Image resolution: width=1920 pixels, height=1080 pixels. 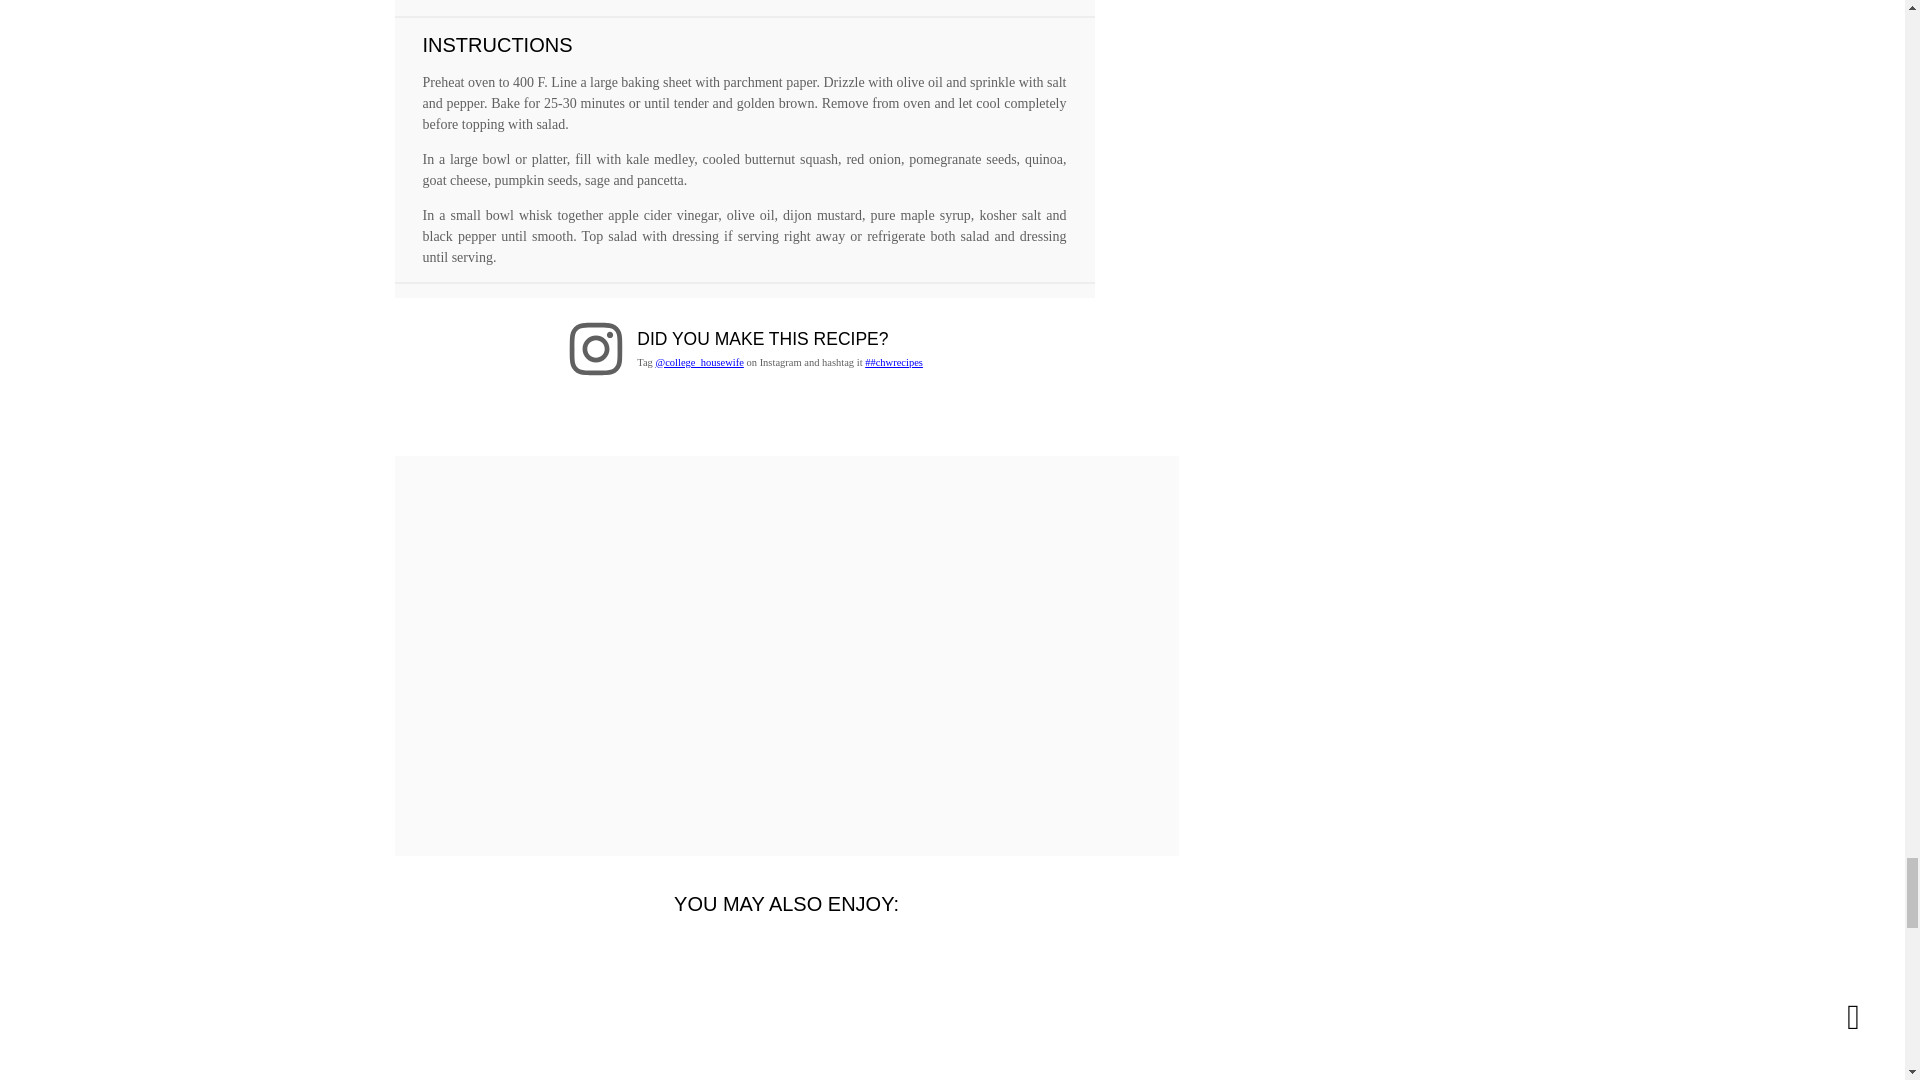 I want to click on Beef Bourguignon Recipe from Julie and Julia, so click(x=687, y=1003).